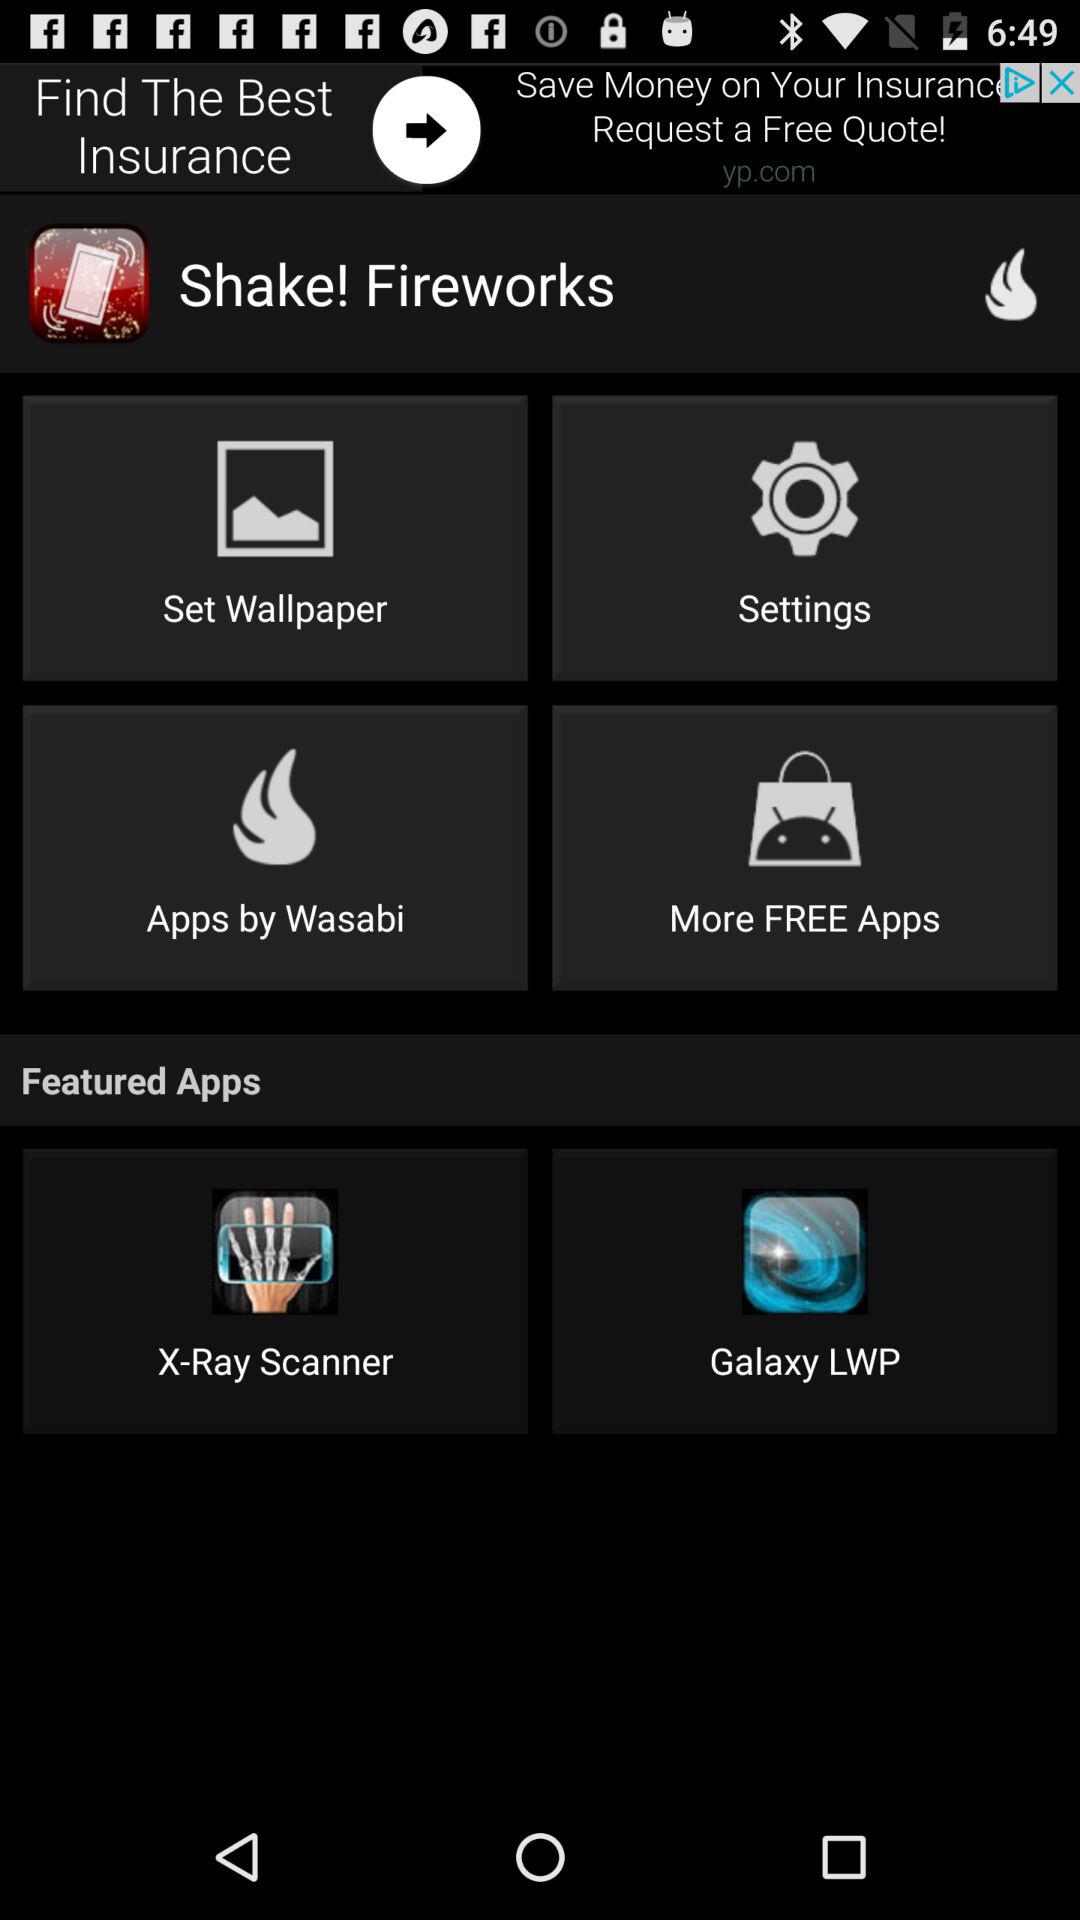 The image size is (1080, 1920). I want to click on visualizar anncio, so click(540, 128).